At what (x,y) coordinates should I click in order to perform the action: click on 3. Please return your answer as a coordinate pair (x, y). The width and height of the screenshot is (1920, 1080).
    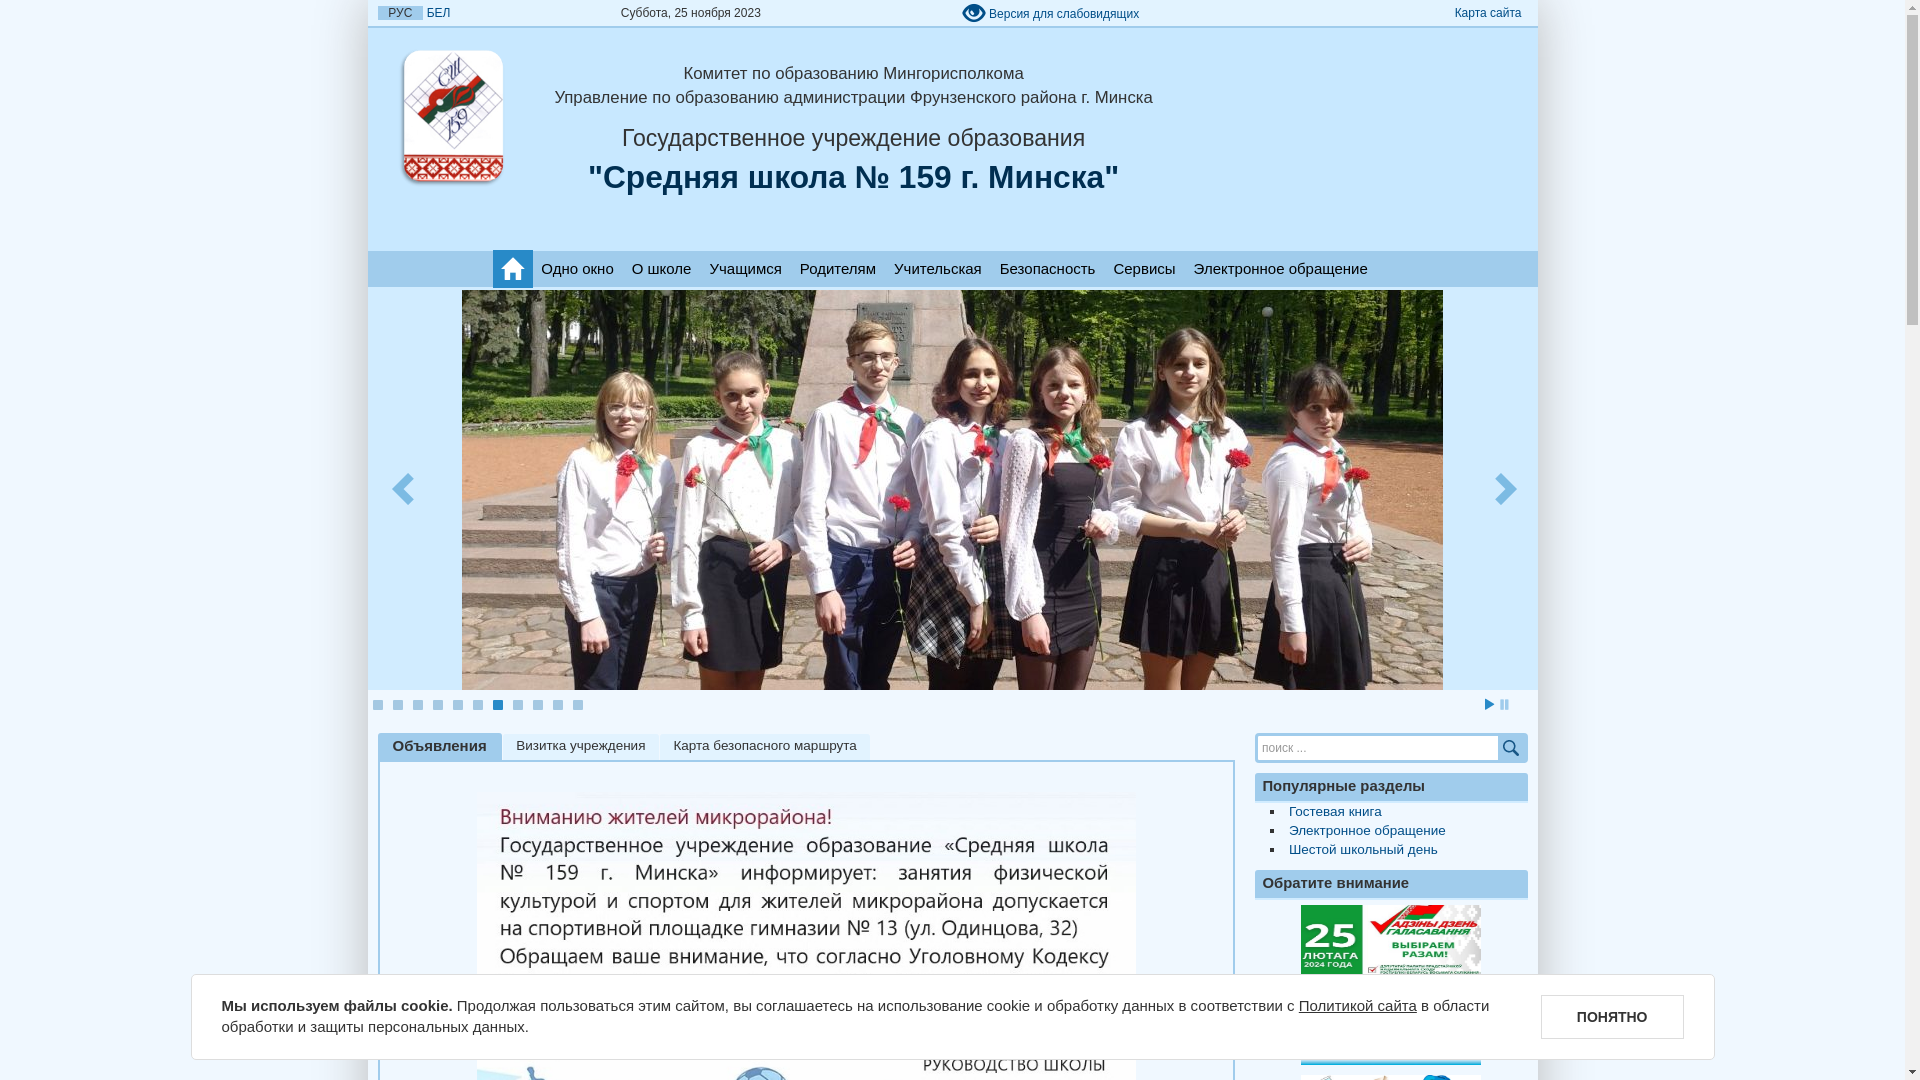
    Looking at the image, I should click on (417, 705).